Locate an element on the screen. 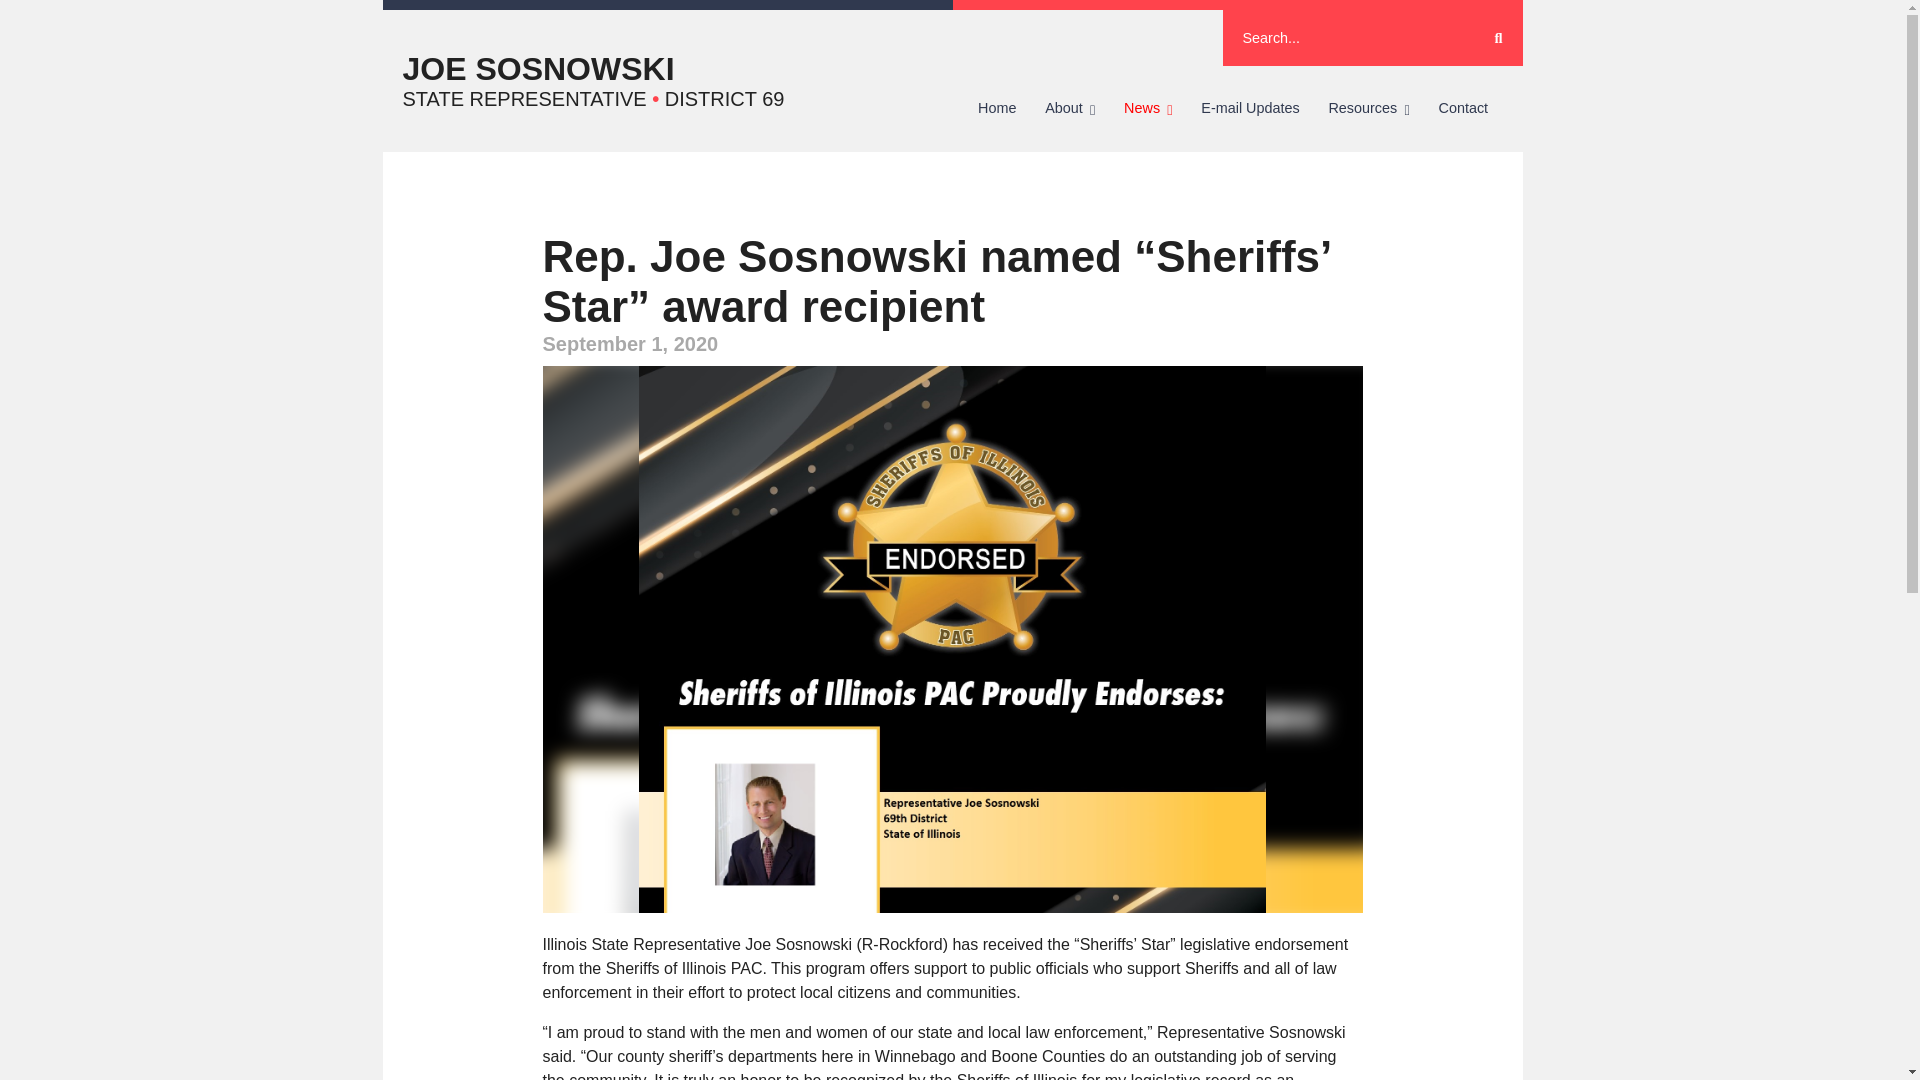 Image resolution: width=1920 pixels, height=1080 pixels. Resources is located at coordinates (1368, 108).